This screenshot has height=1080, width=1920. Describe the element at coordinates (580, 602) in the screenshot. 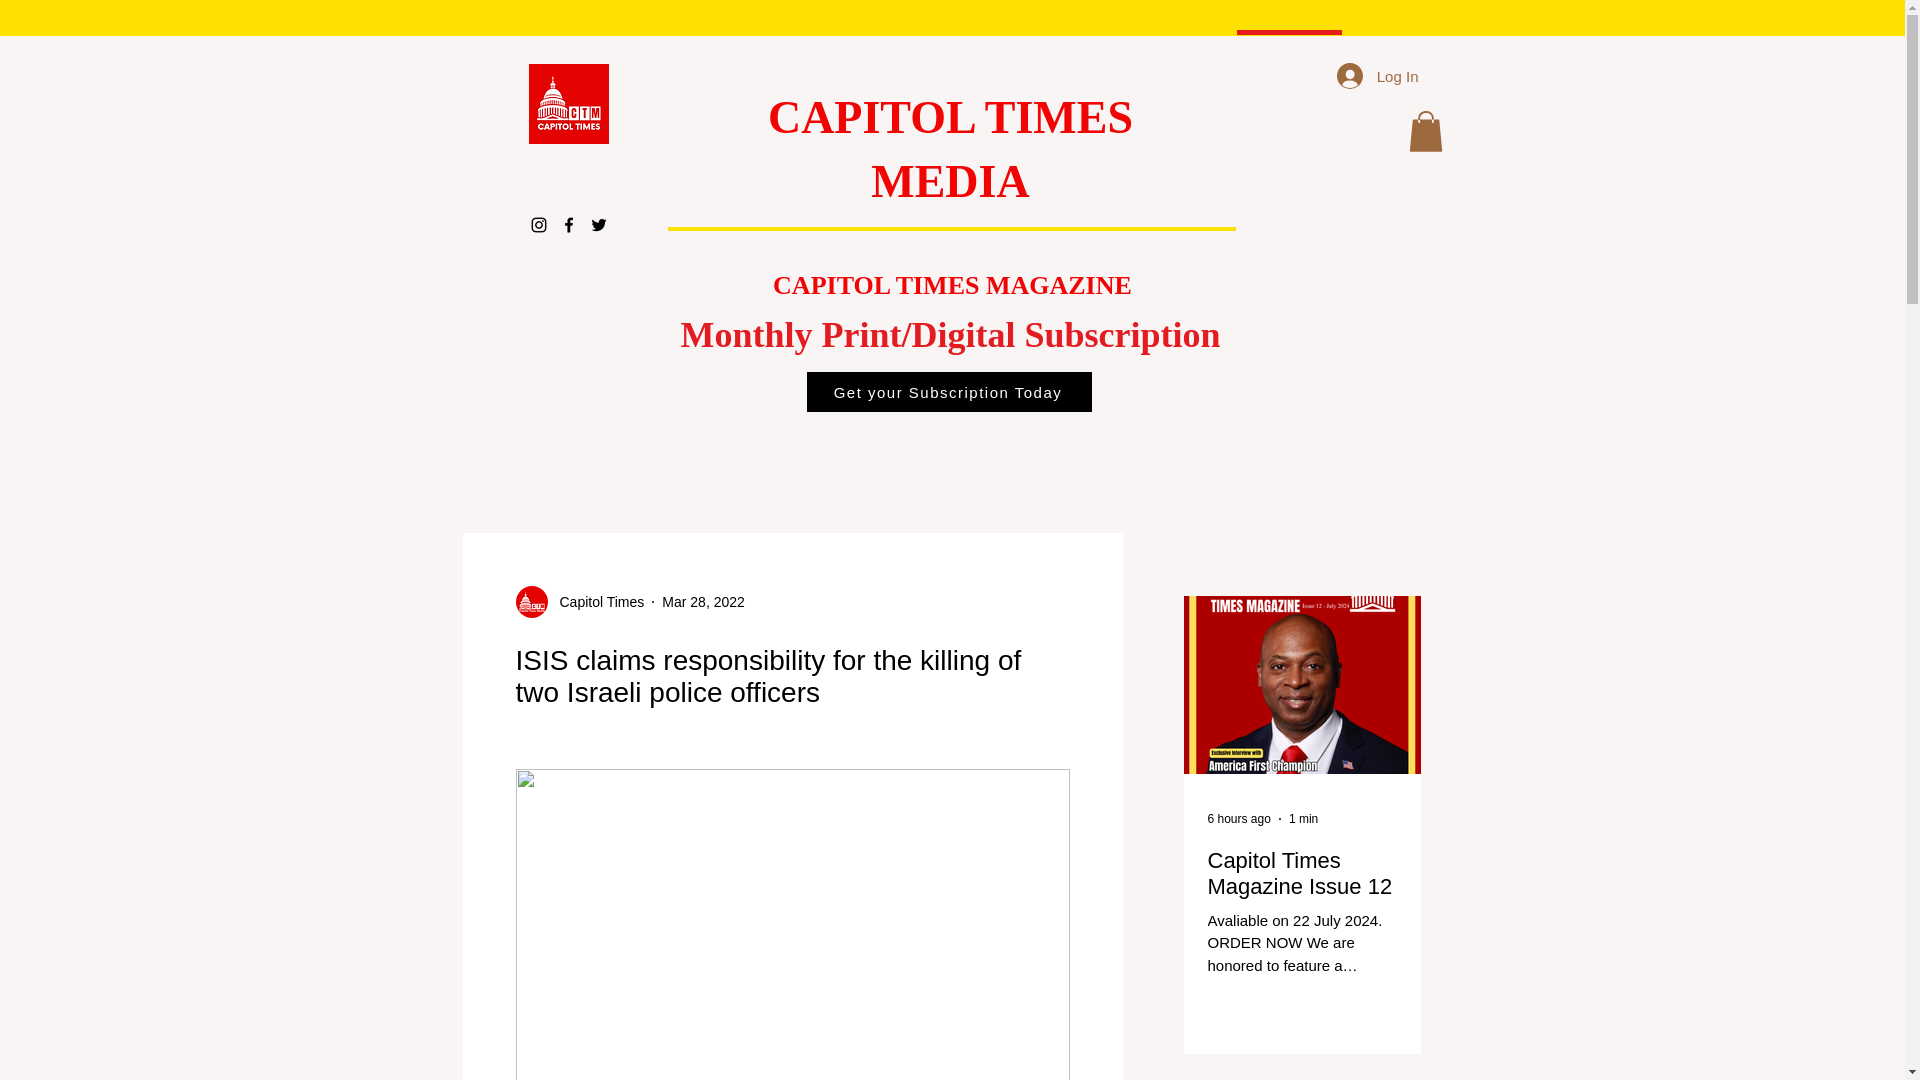

I see `Capitol Times` at that location.